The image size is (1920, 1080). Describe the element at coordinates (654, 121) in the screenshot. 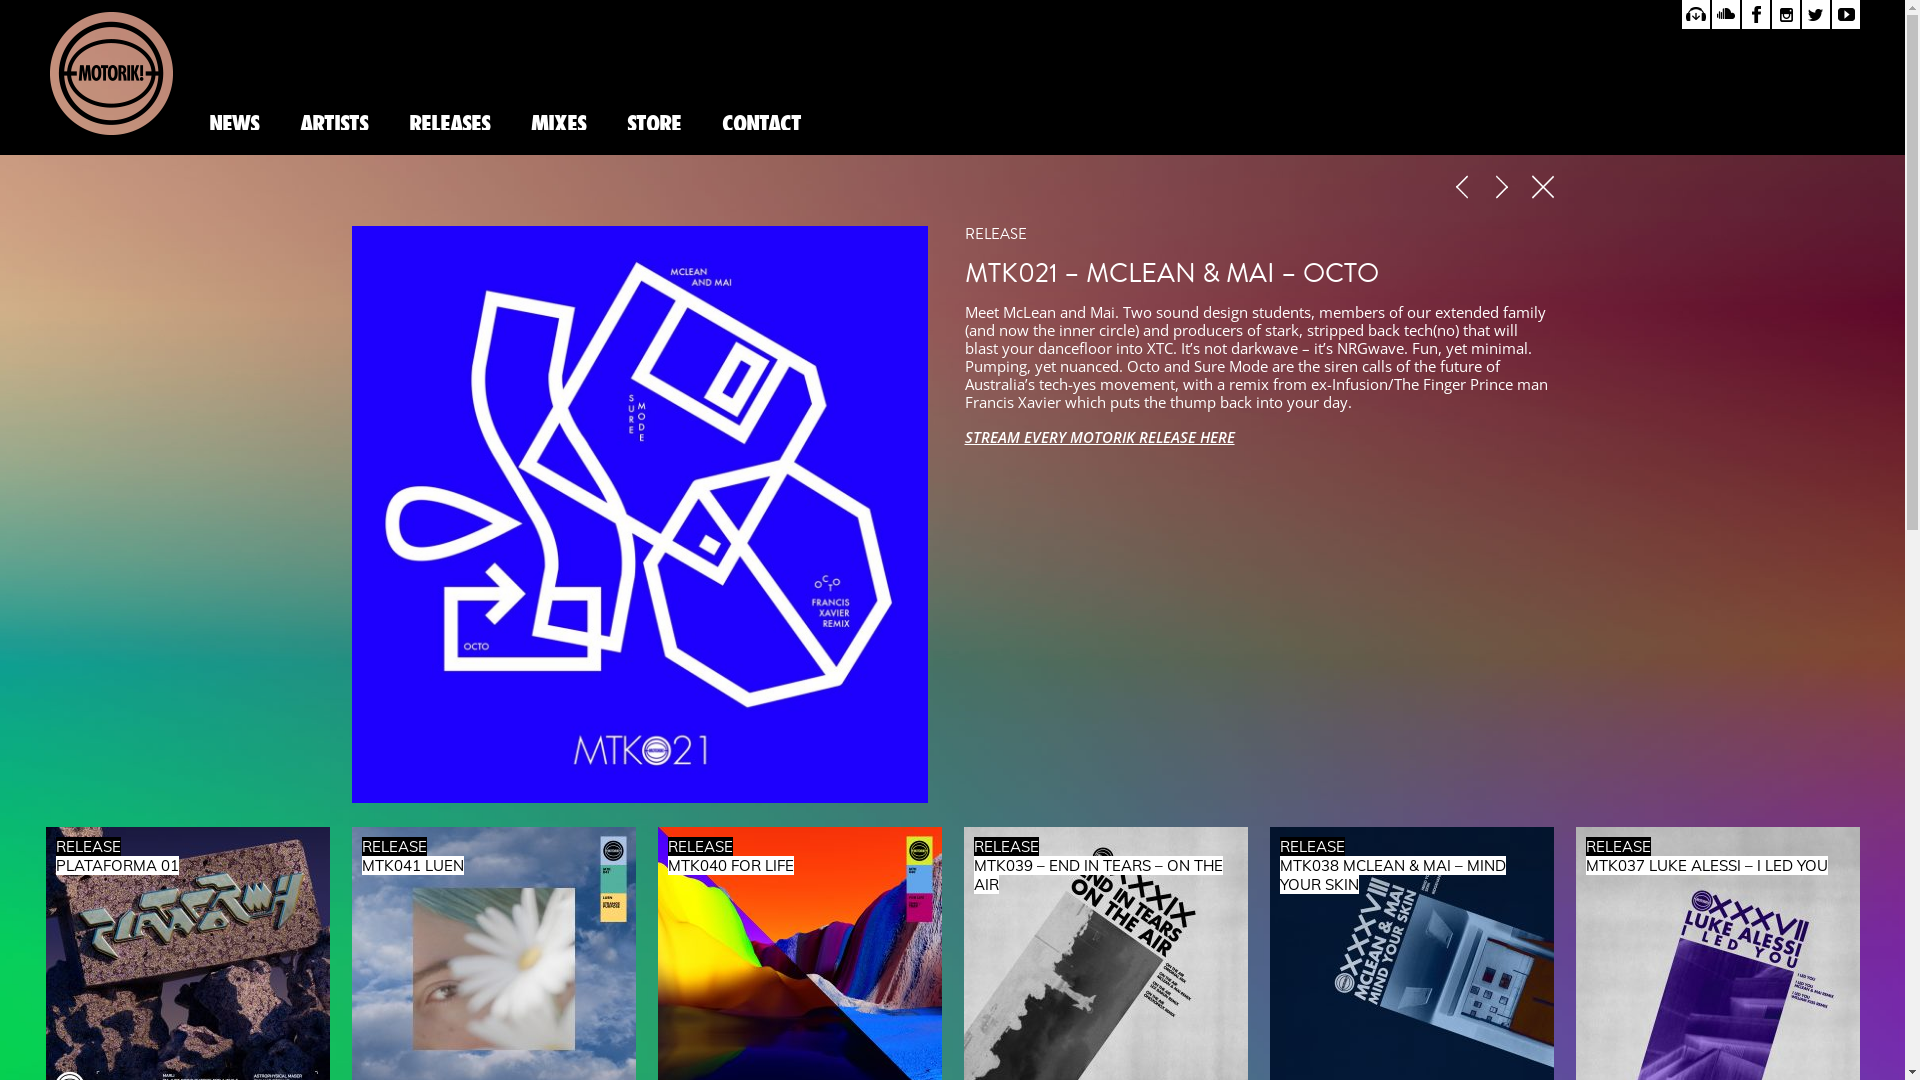

I see `STORE` at that location.